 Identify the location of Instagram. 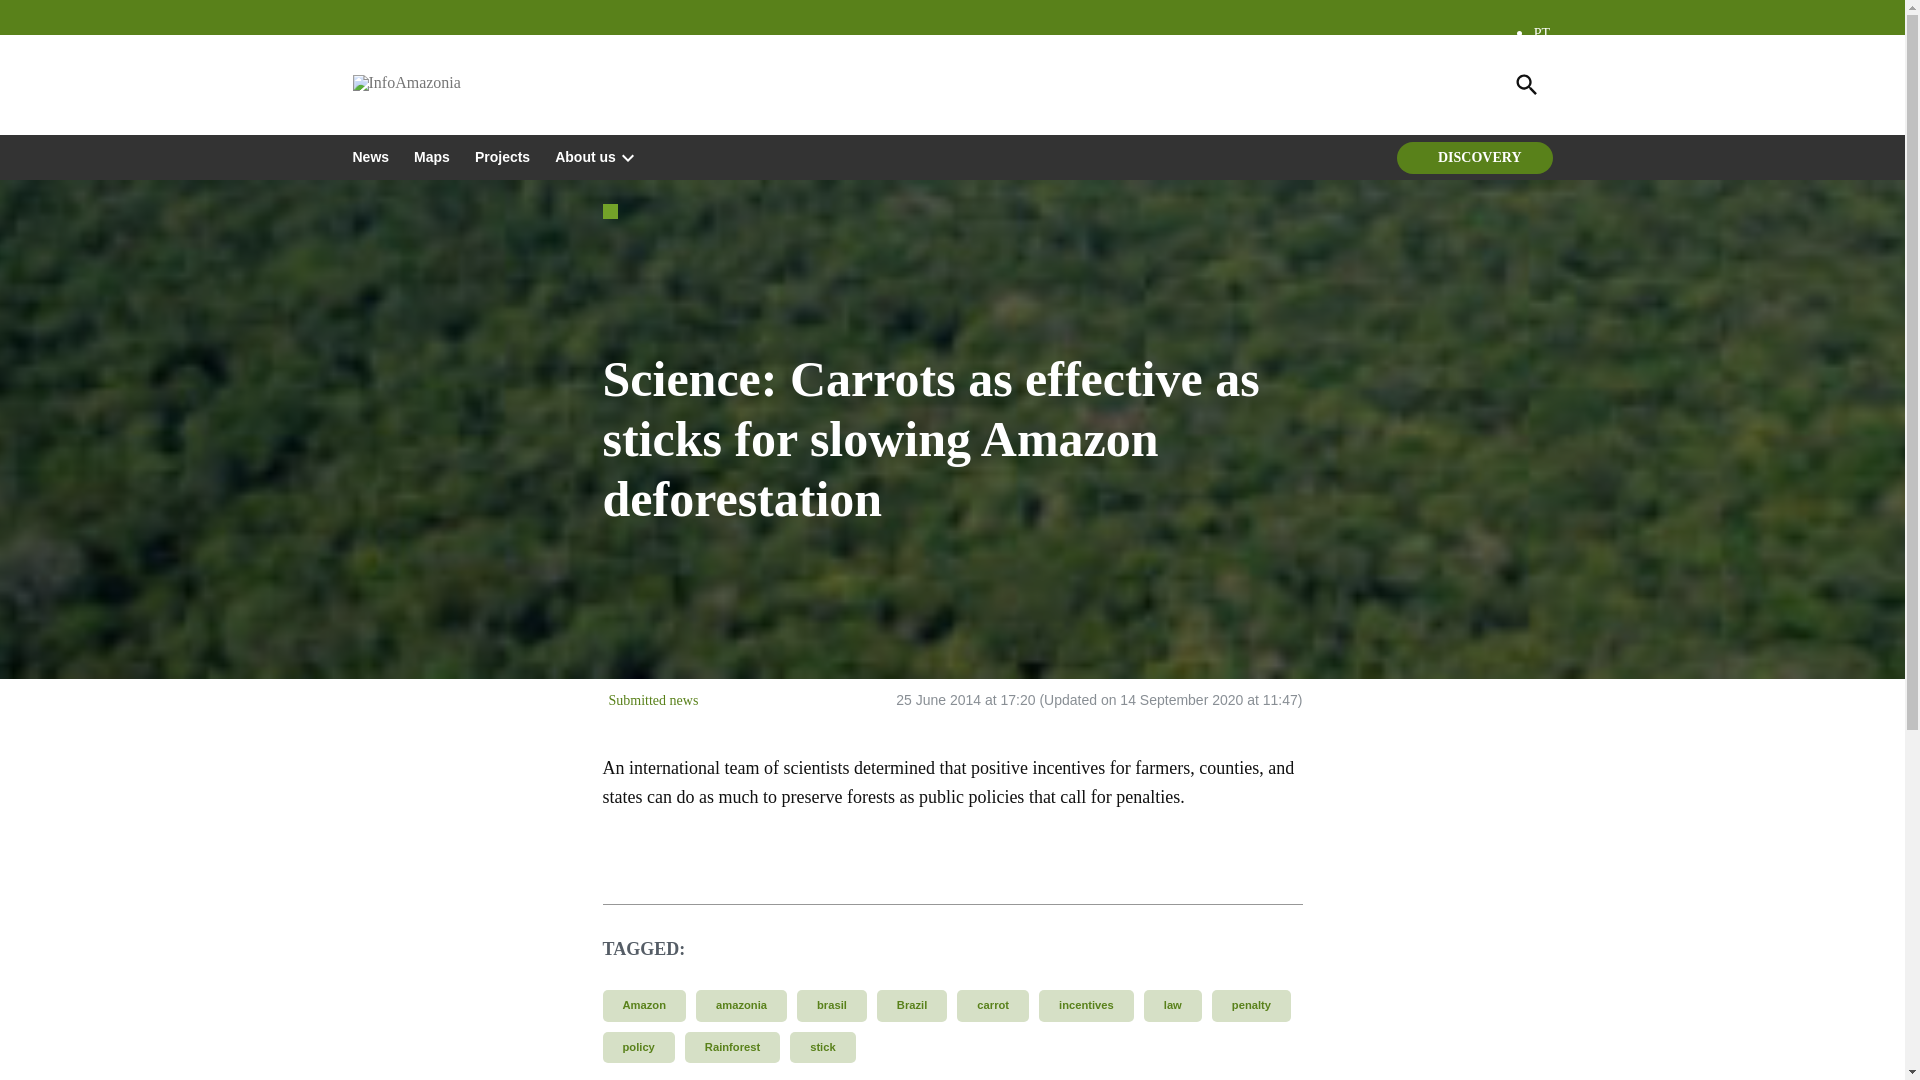
(398, 64).